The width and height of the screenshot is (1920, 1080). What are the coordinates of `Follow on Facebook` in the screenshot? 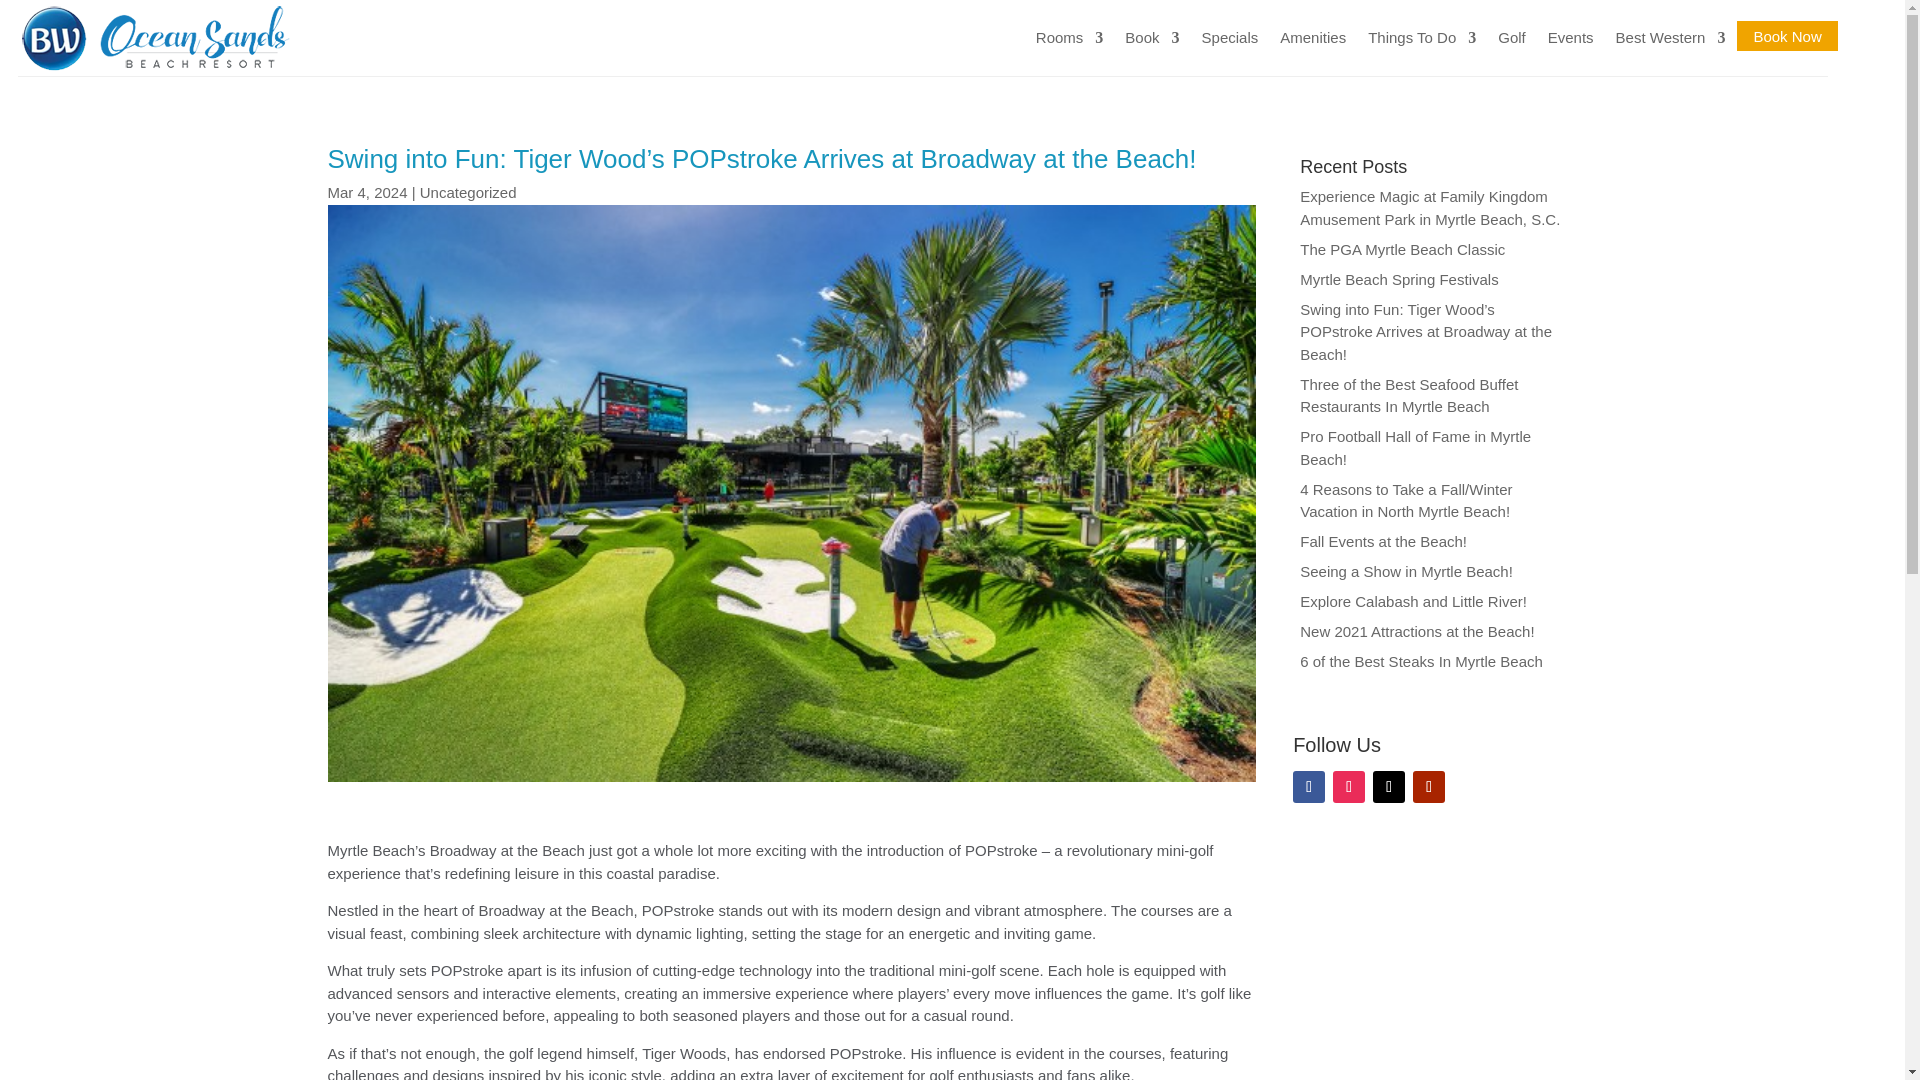 It's located at (1308, 787).